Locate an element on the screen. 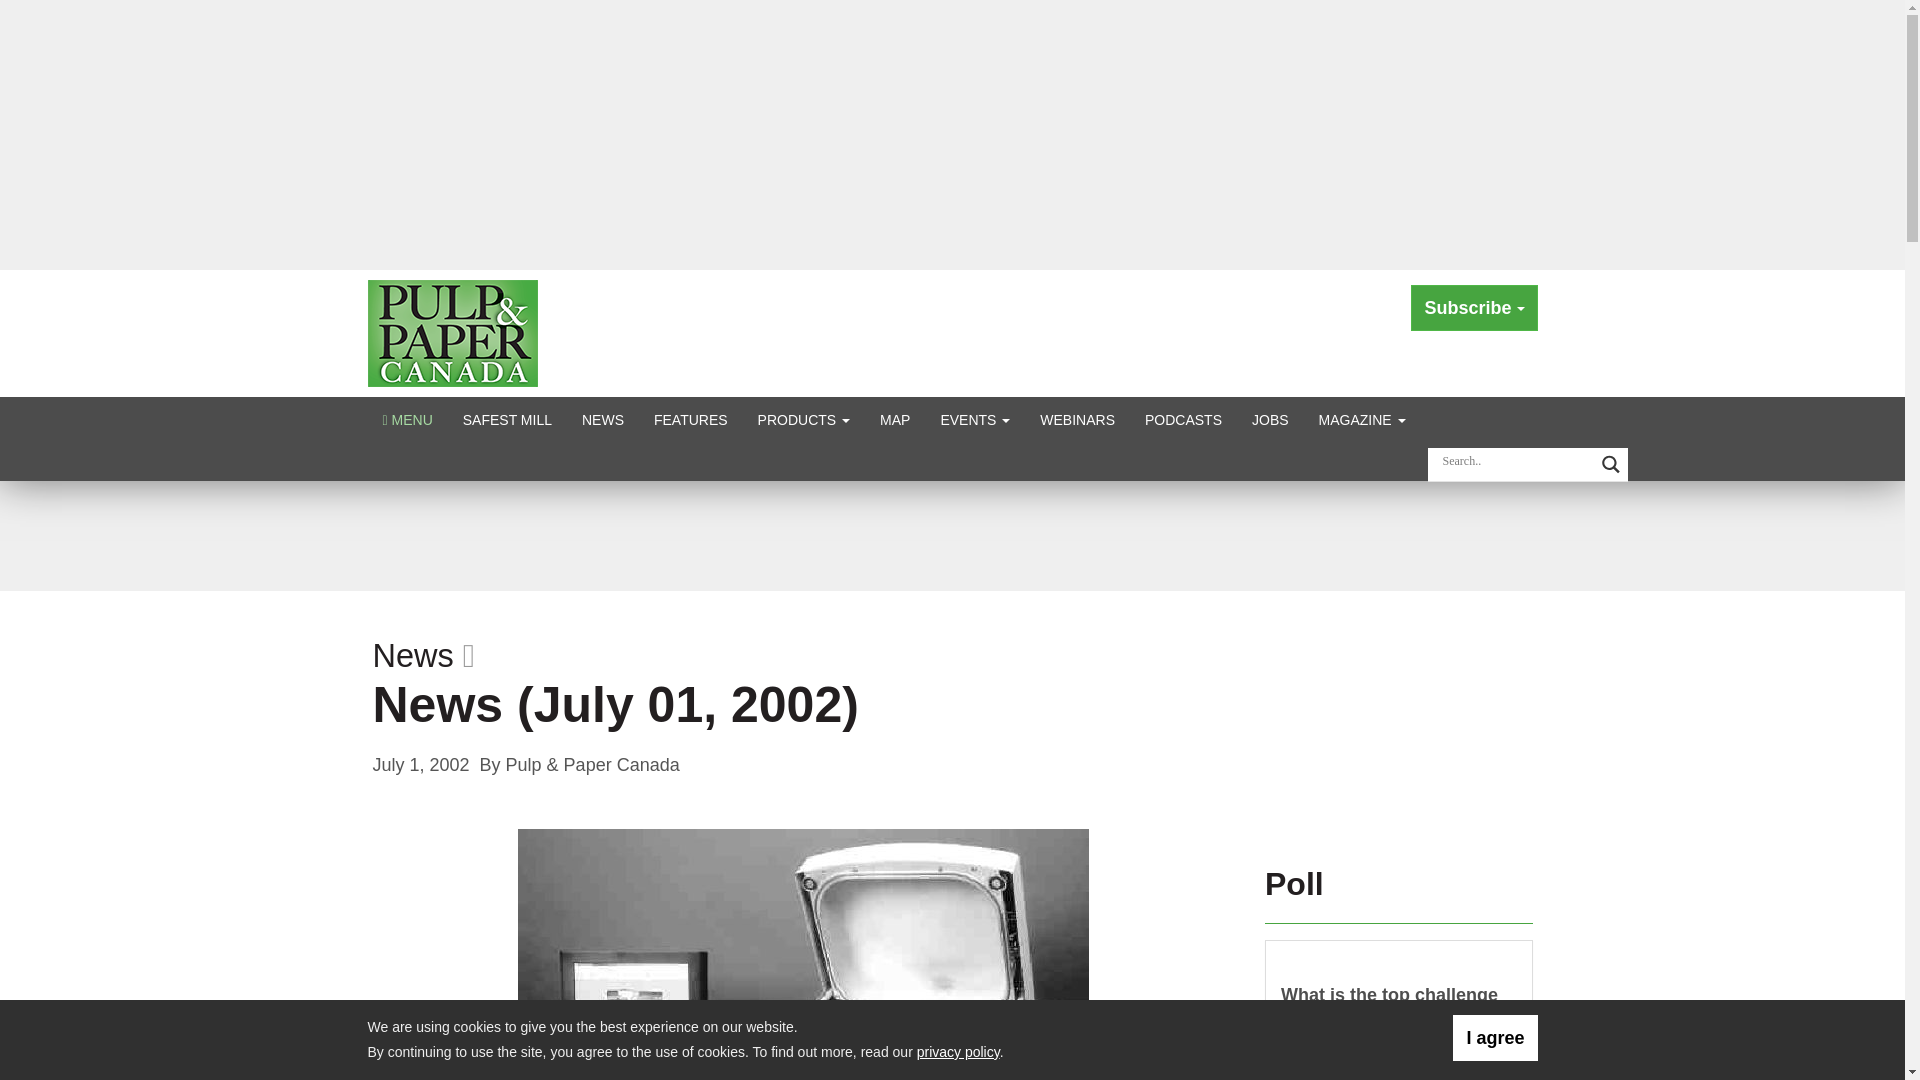  PRODUCTS is located at coordinates (804, 419).